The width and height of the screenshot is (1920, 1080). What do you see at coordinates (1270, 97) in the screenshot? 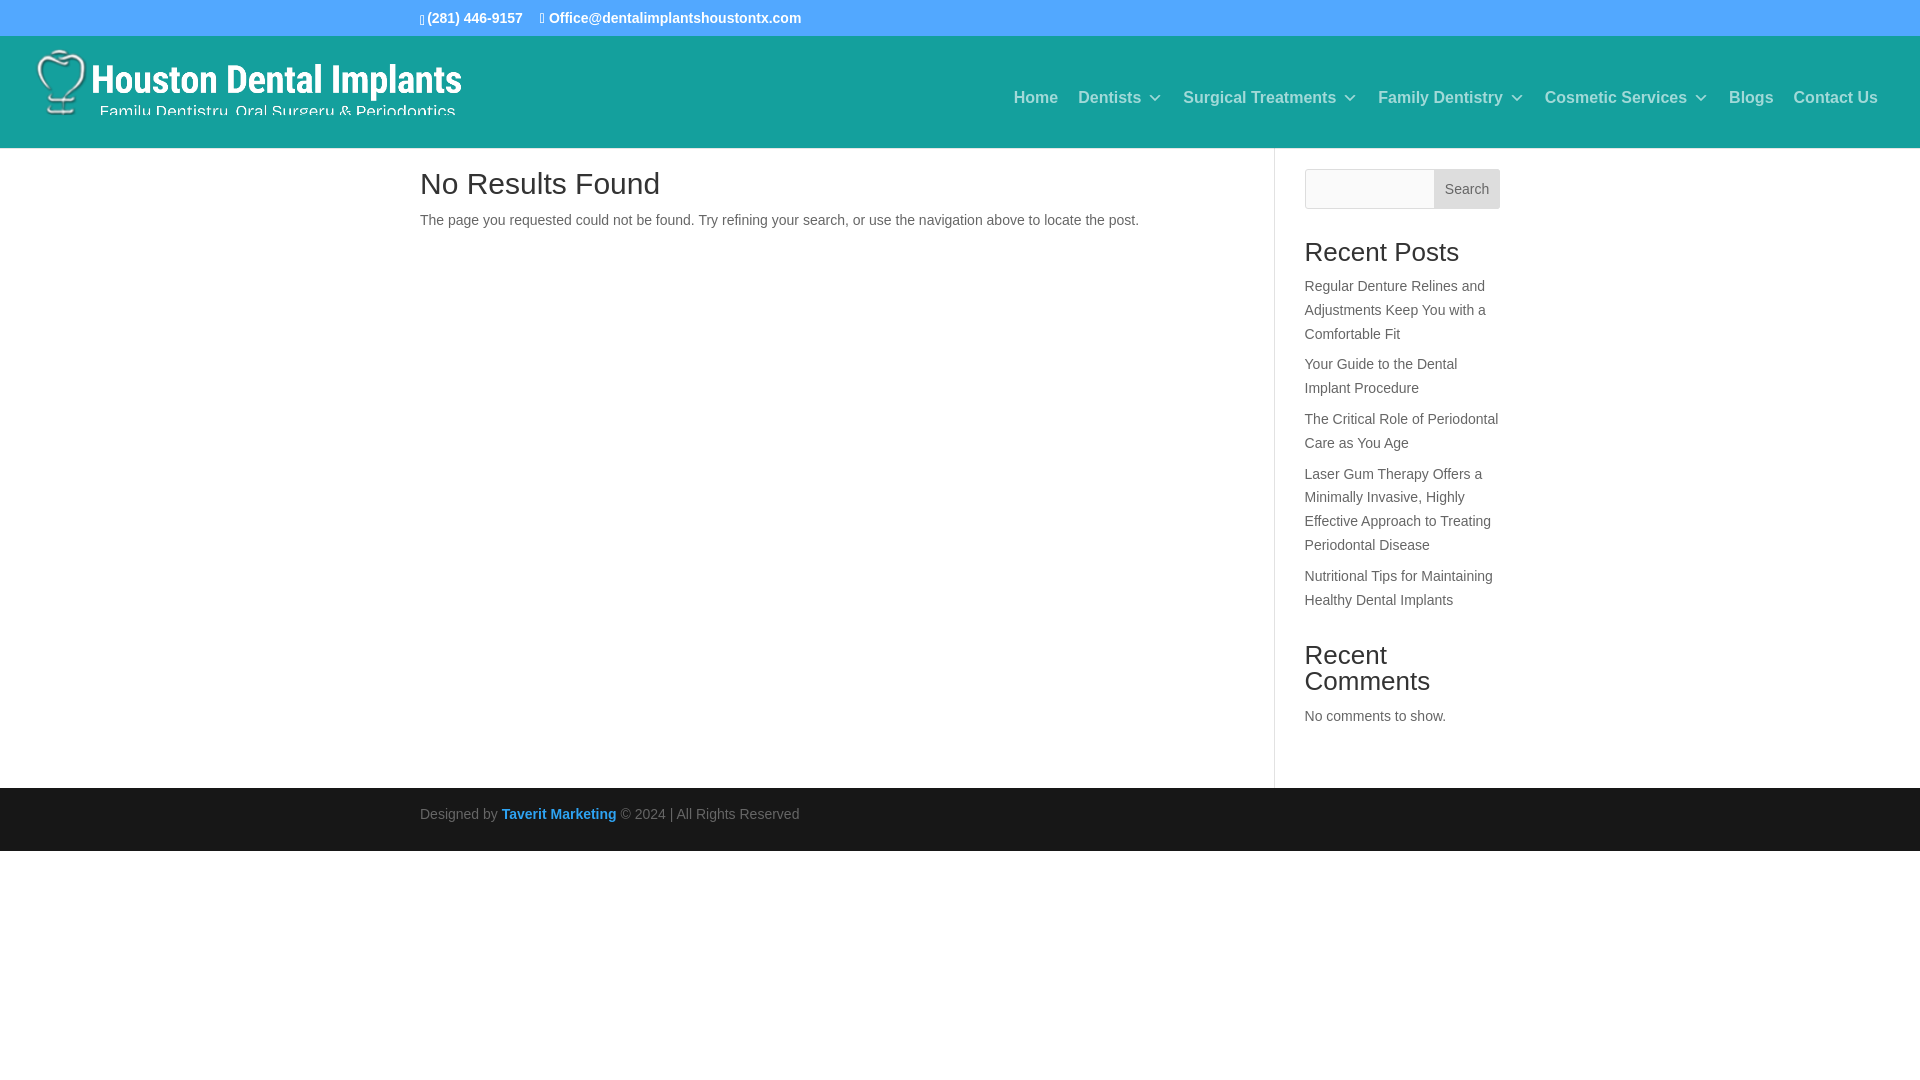
I see `Surgical Treatments` at bounding box center [1270, 97].